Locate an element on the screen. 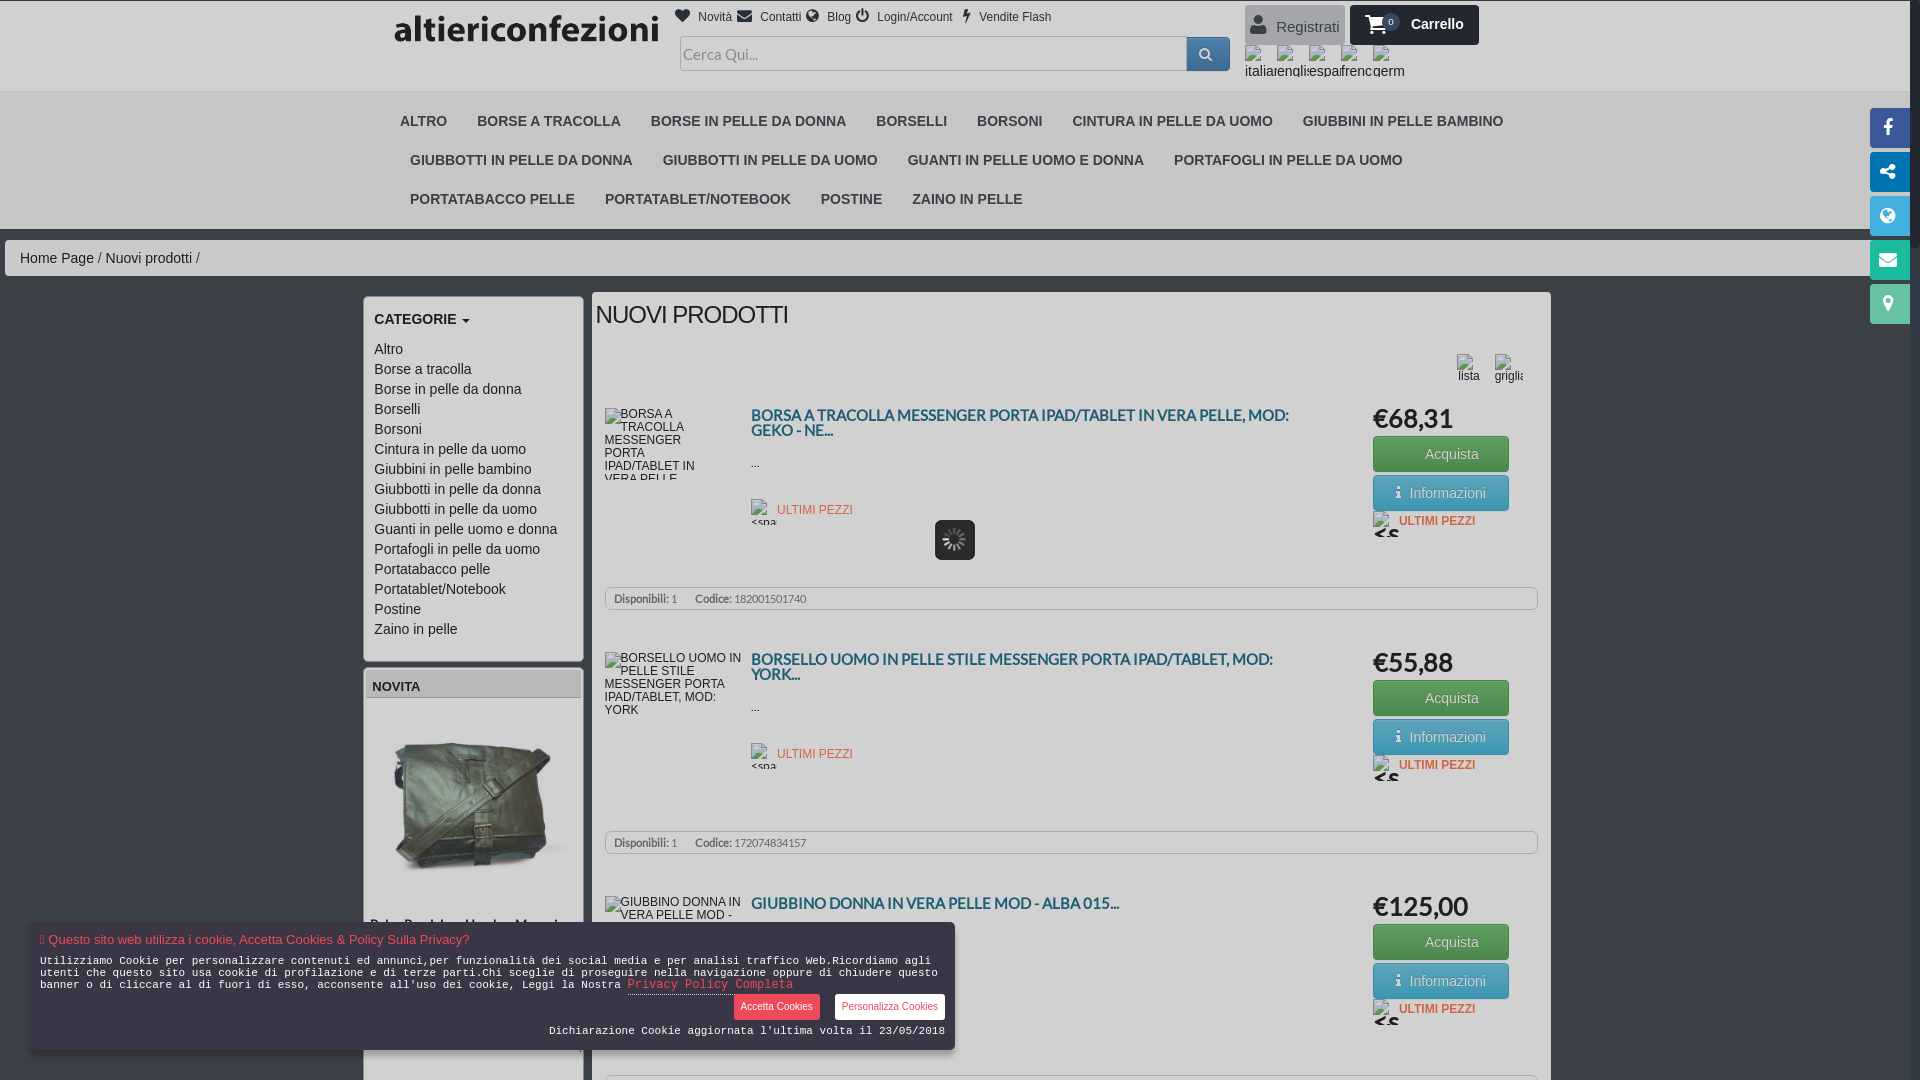 The width and height of the screenshot is (1920, 1080). POSTINE is located at coordinates (852, 200).